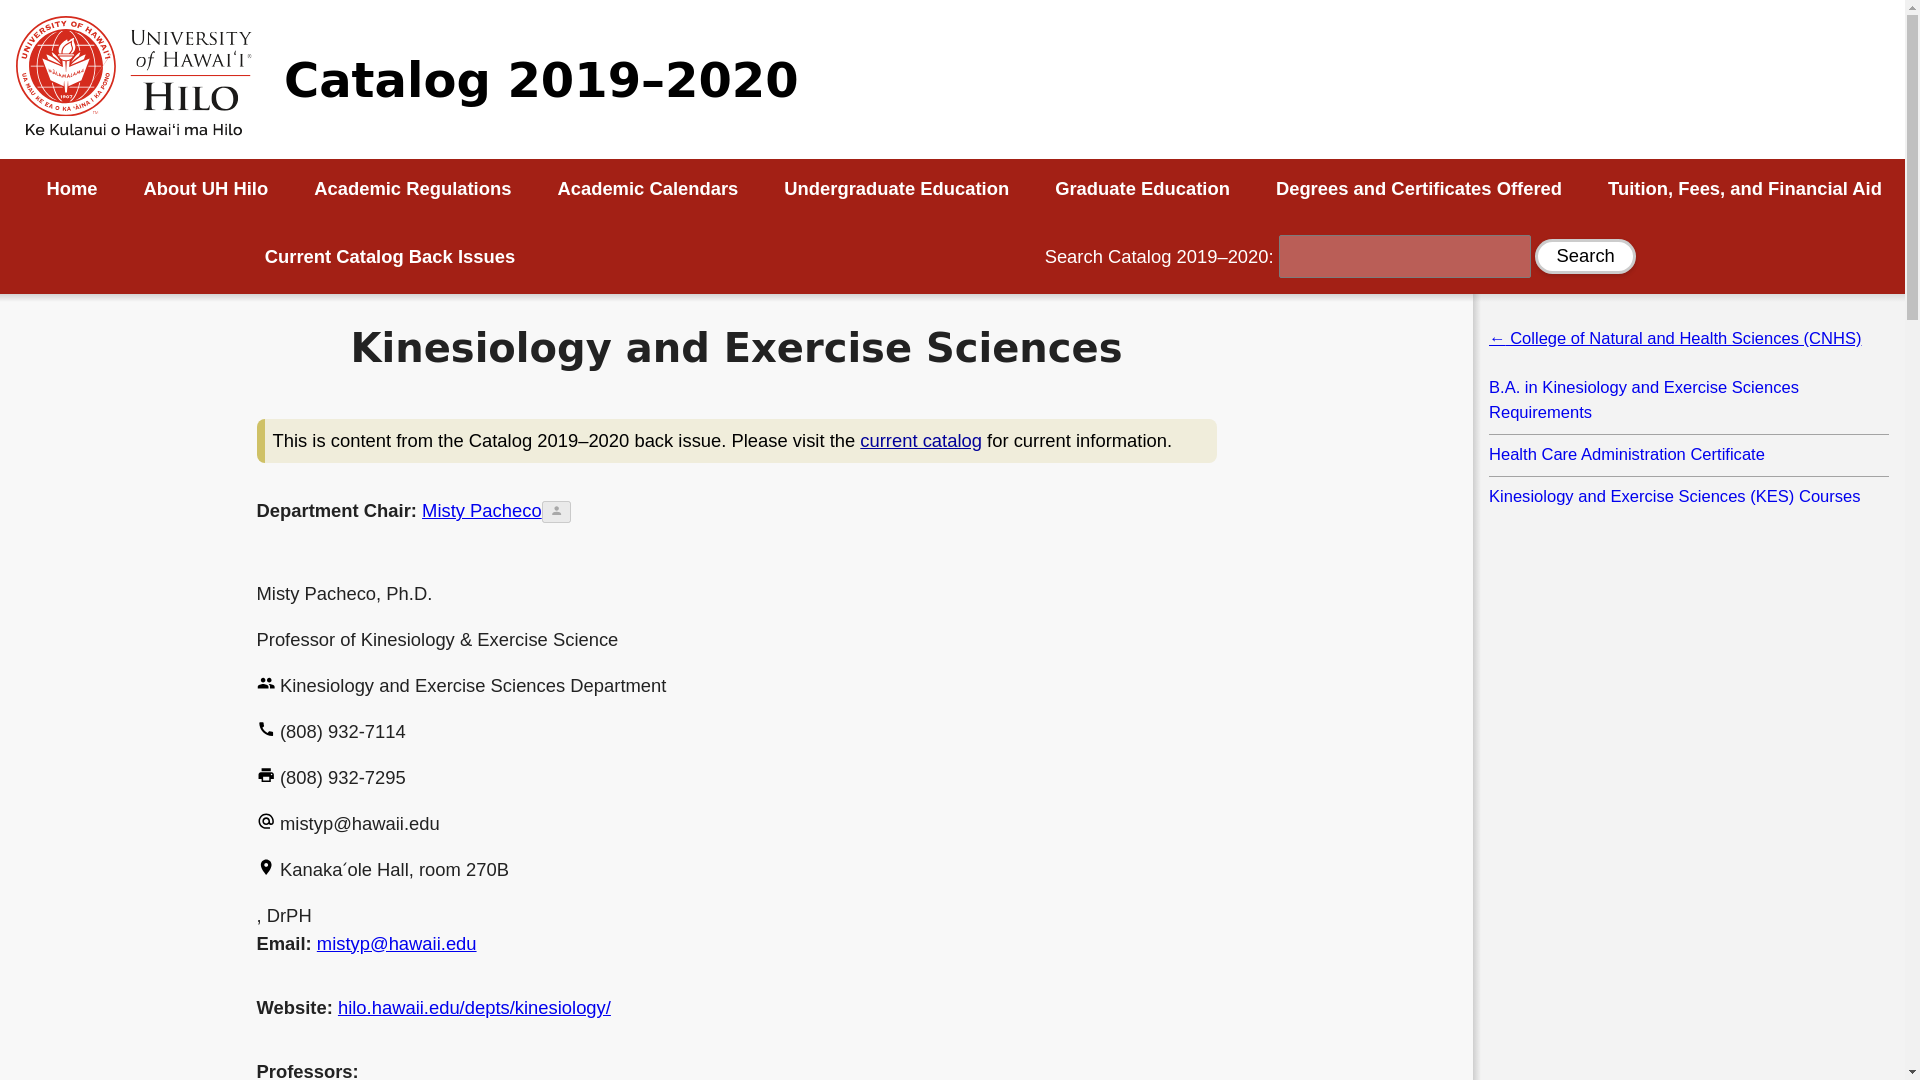 This screenshot has height=1080, width=1920. What do you see at coordinates (896, 188) in the screenshot?
I see `Undergraduate Education` at bounding box center [896, 188].